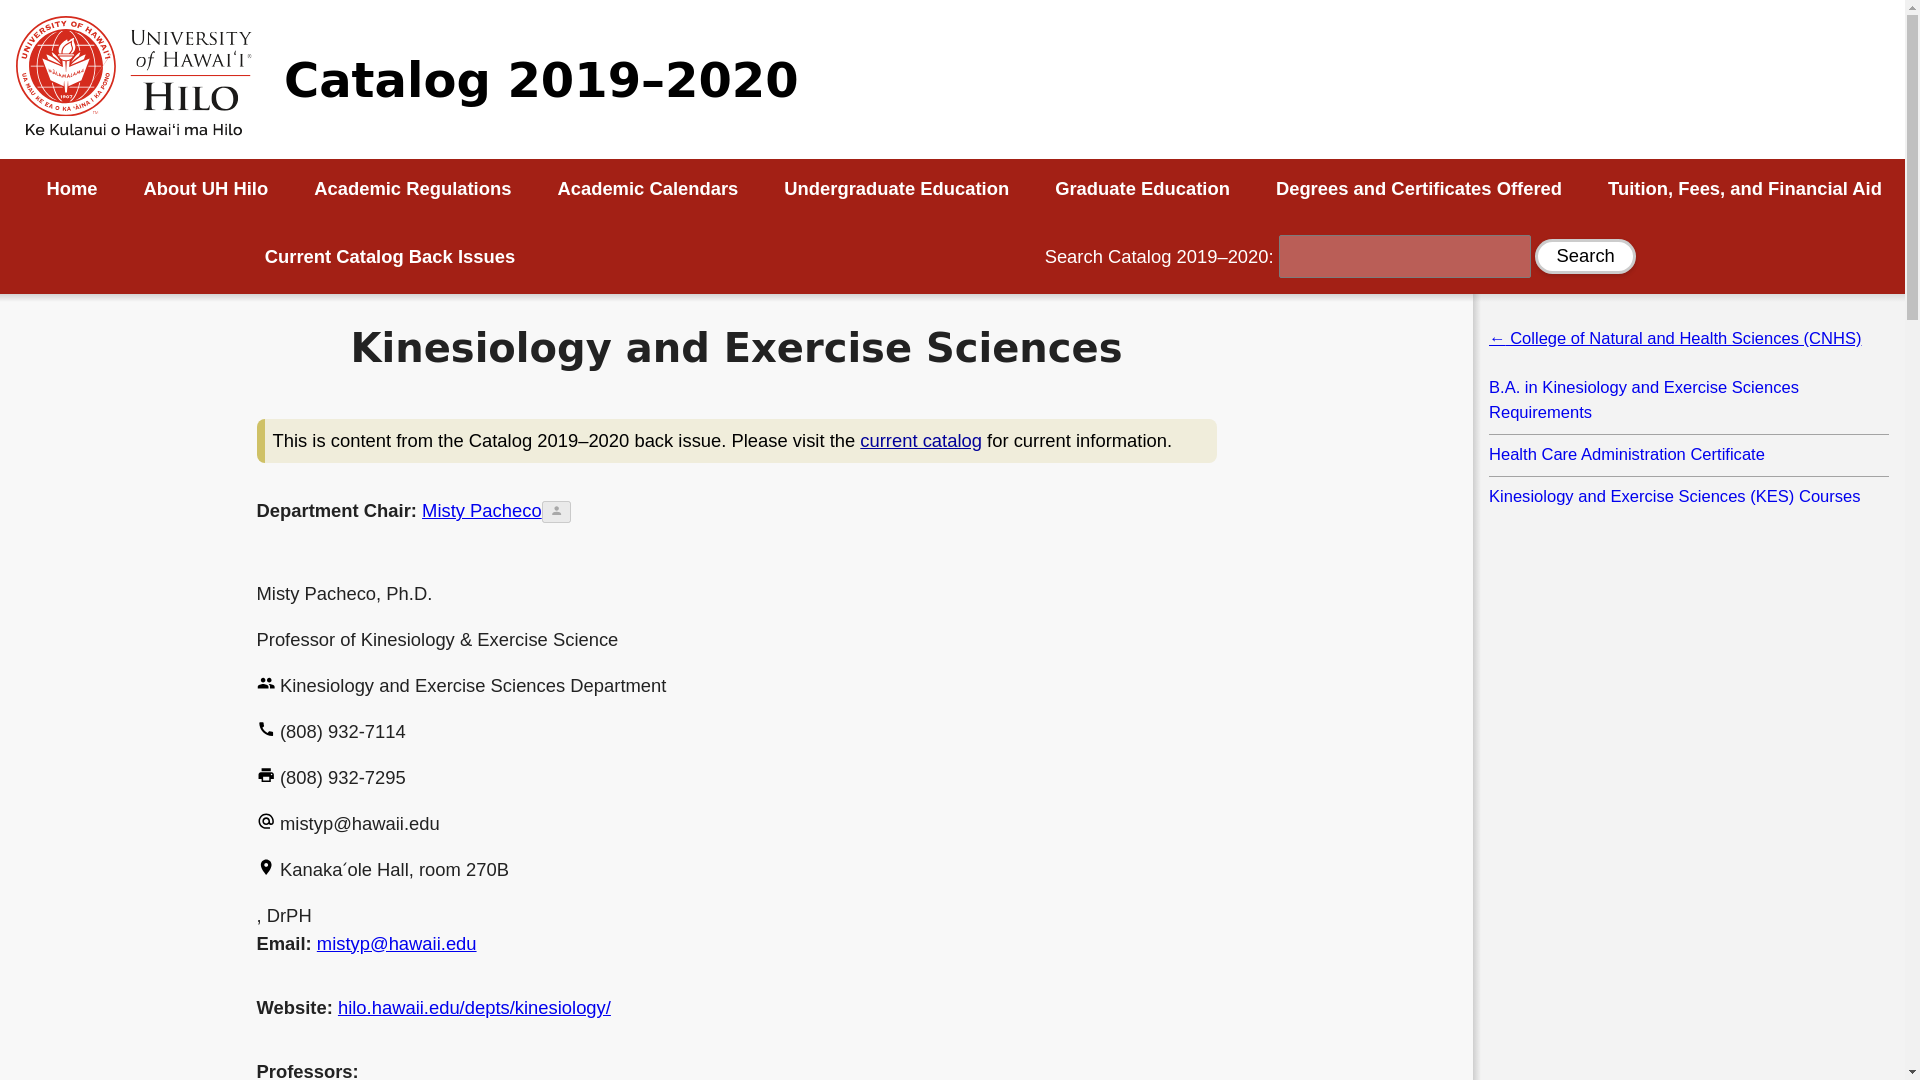 This screenshot has height=1080, width=1920. What do you see at coordinates (896, 188) in the screenshot?
I see `Undergraduate Education` at bounding box center [896, 188].